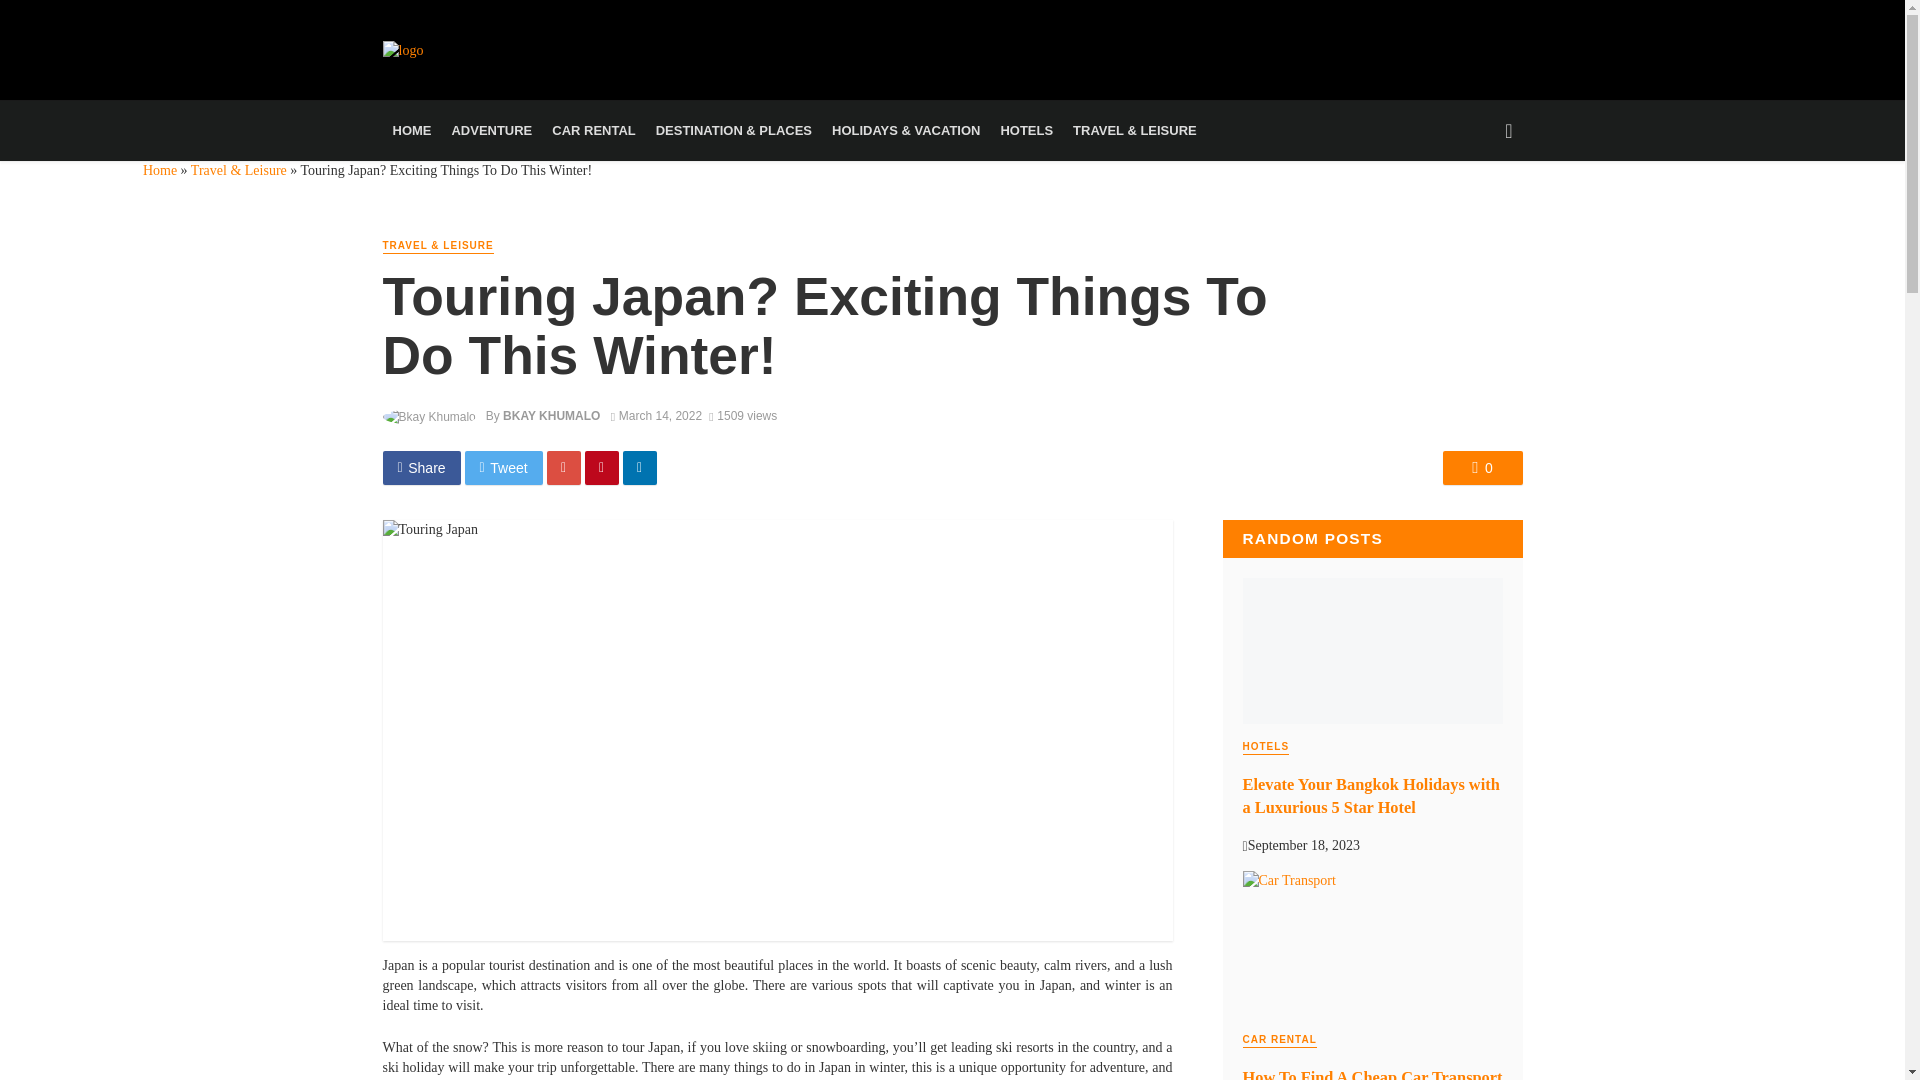  What do you see at coordinates (602, 468) in the screenshot?
I see `Share on Pinterest` at bounding box center [602, 468].